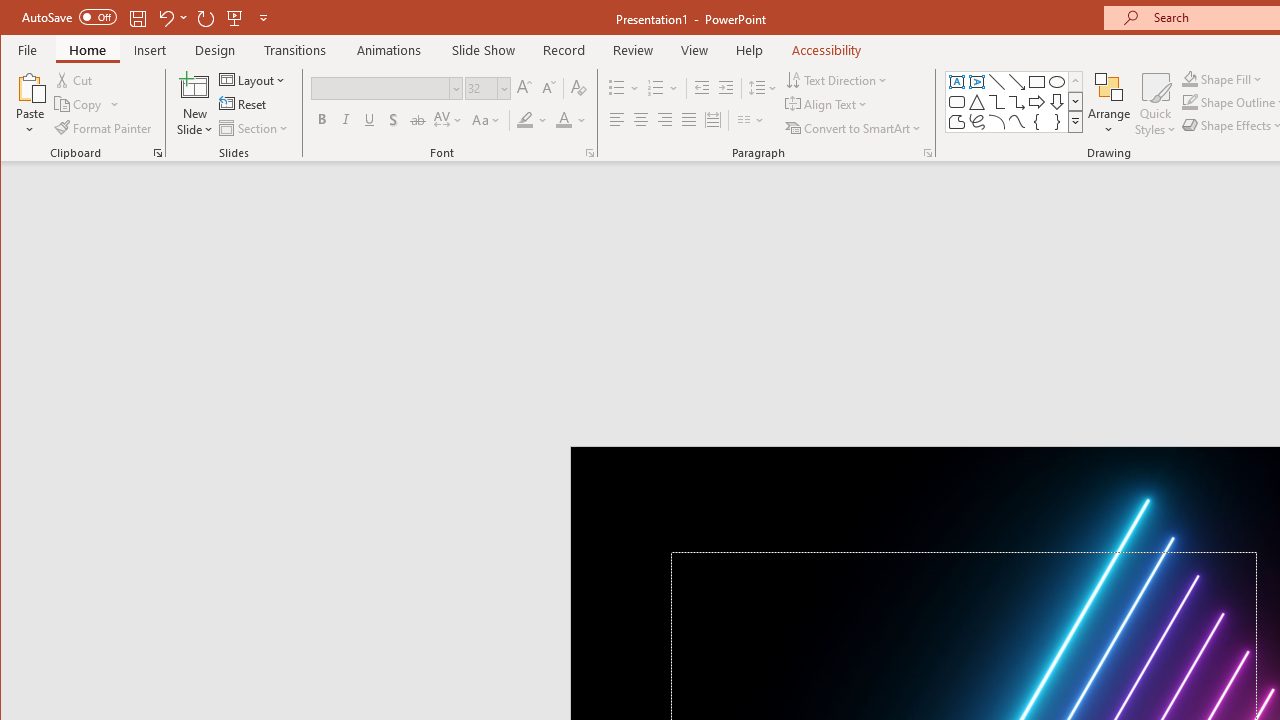 Image resolution: width=1280 pixels, height=720 pixels. I want to click on Align Left, so click(616, 120).